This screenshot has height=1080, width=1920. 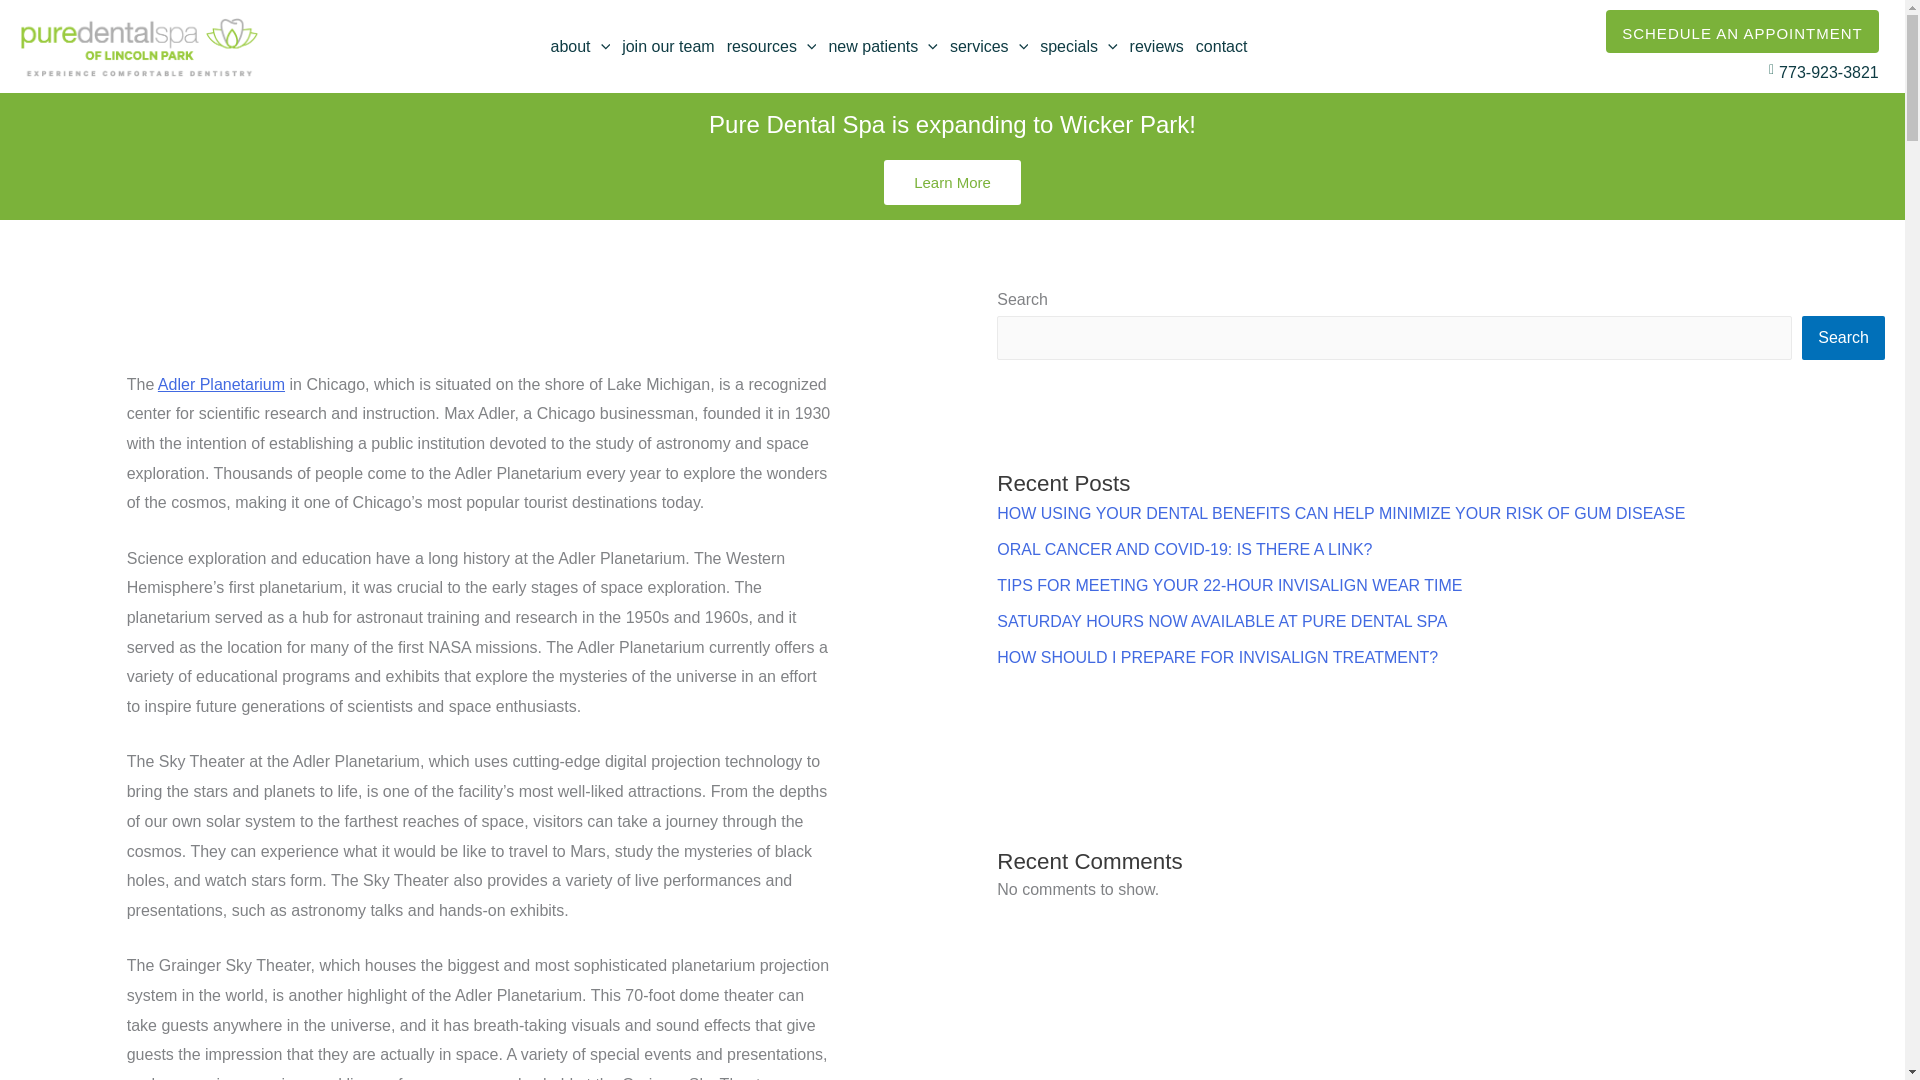 What do you see at coordinates (1078, 46) in the screenshot?
I see `specials` at bounding box center [1078, 46].